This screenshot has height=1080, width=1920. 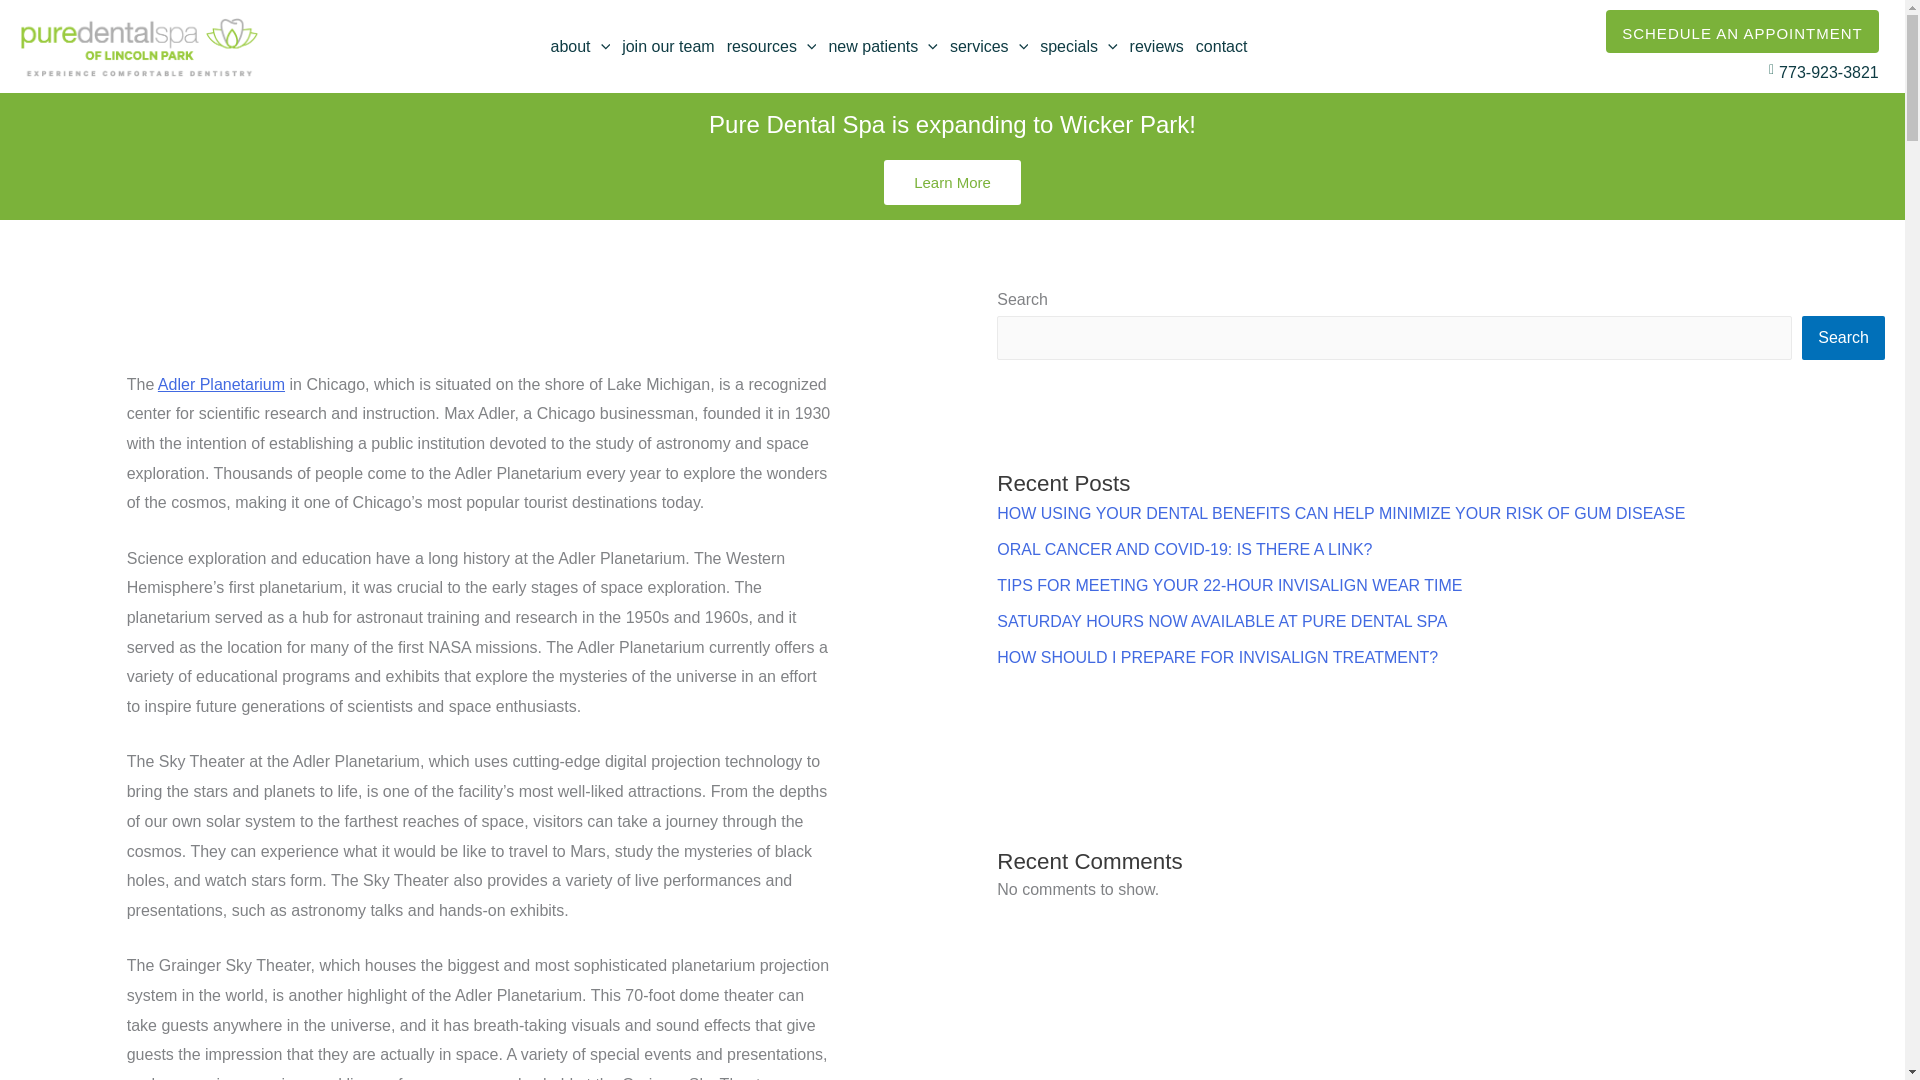 What do you see at coordinates (1078, 46) in the screenshot?
I see `specials` at bounding box center [1078, 46].